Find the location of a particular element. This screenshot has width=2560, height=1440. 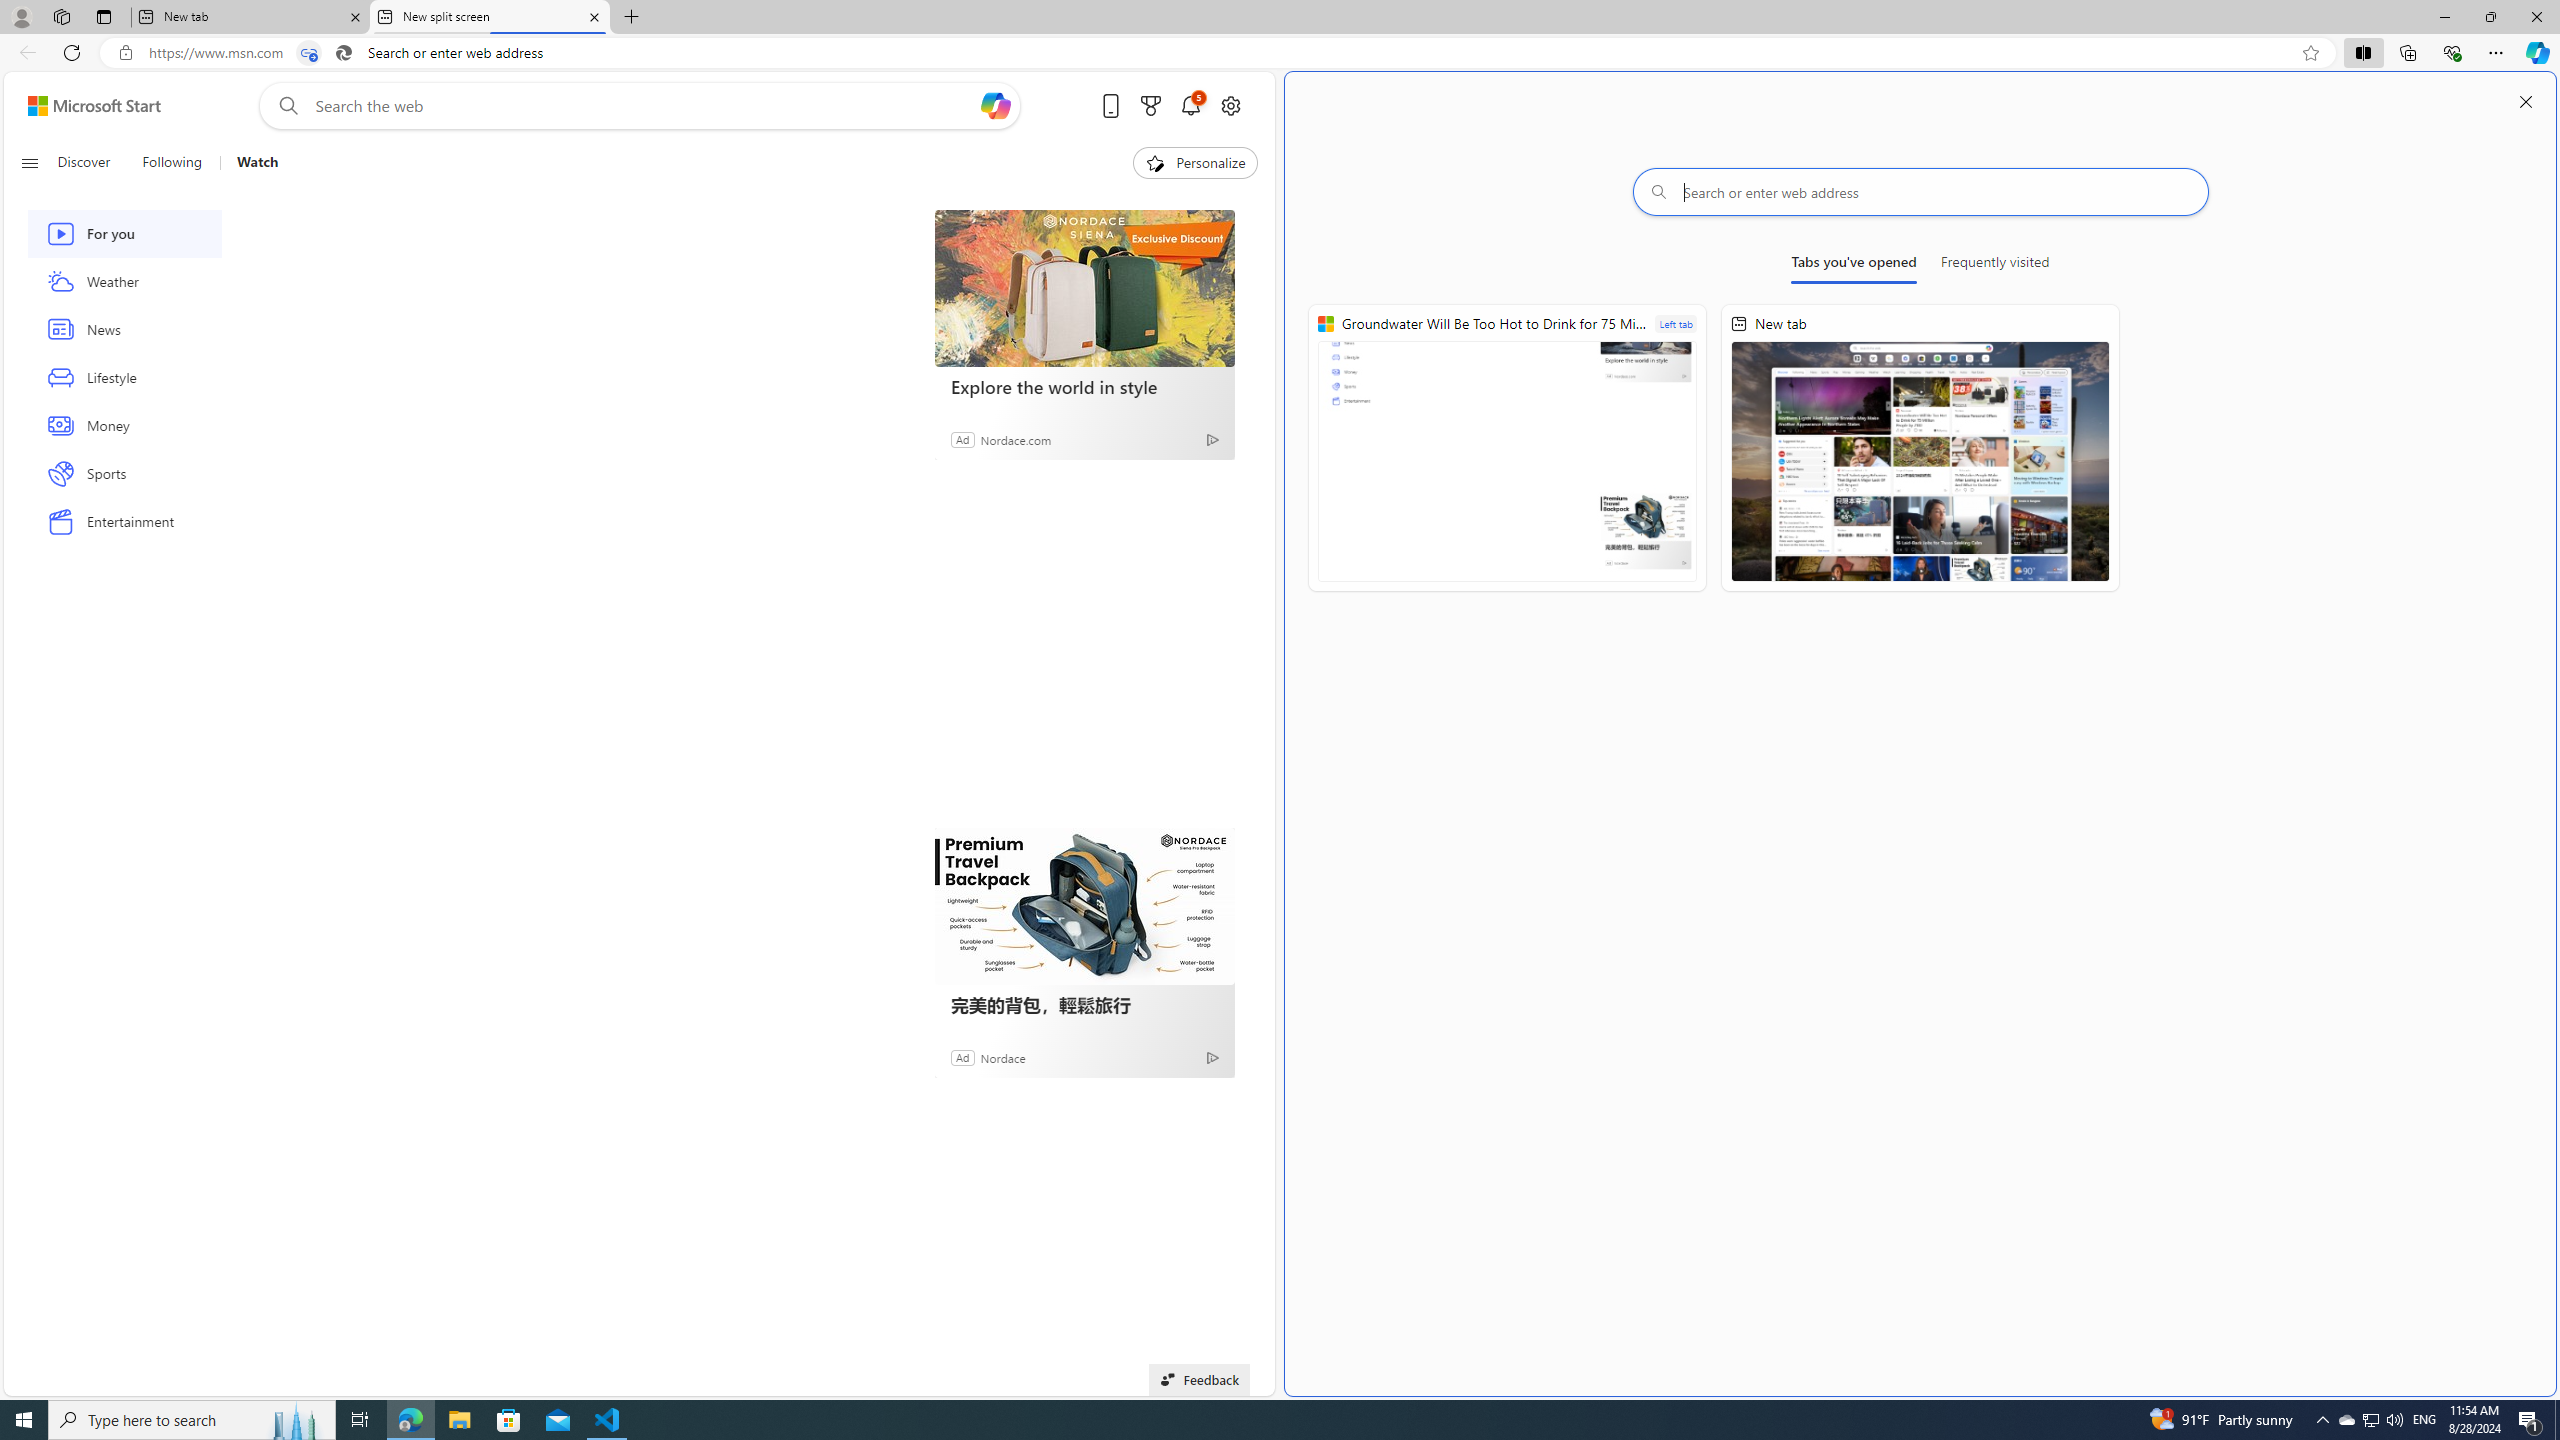

Open settings is located at coordinates (1230, 106).